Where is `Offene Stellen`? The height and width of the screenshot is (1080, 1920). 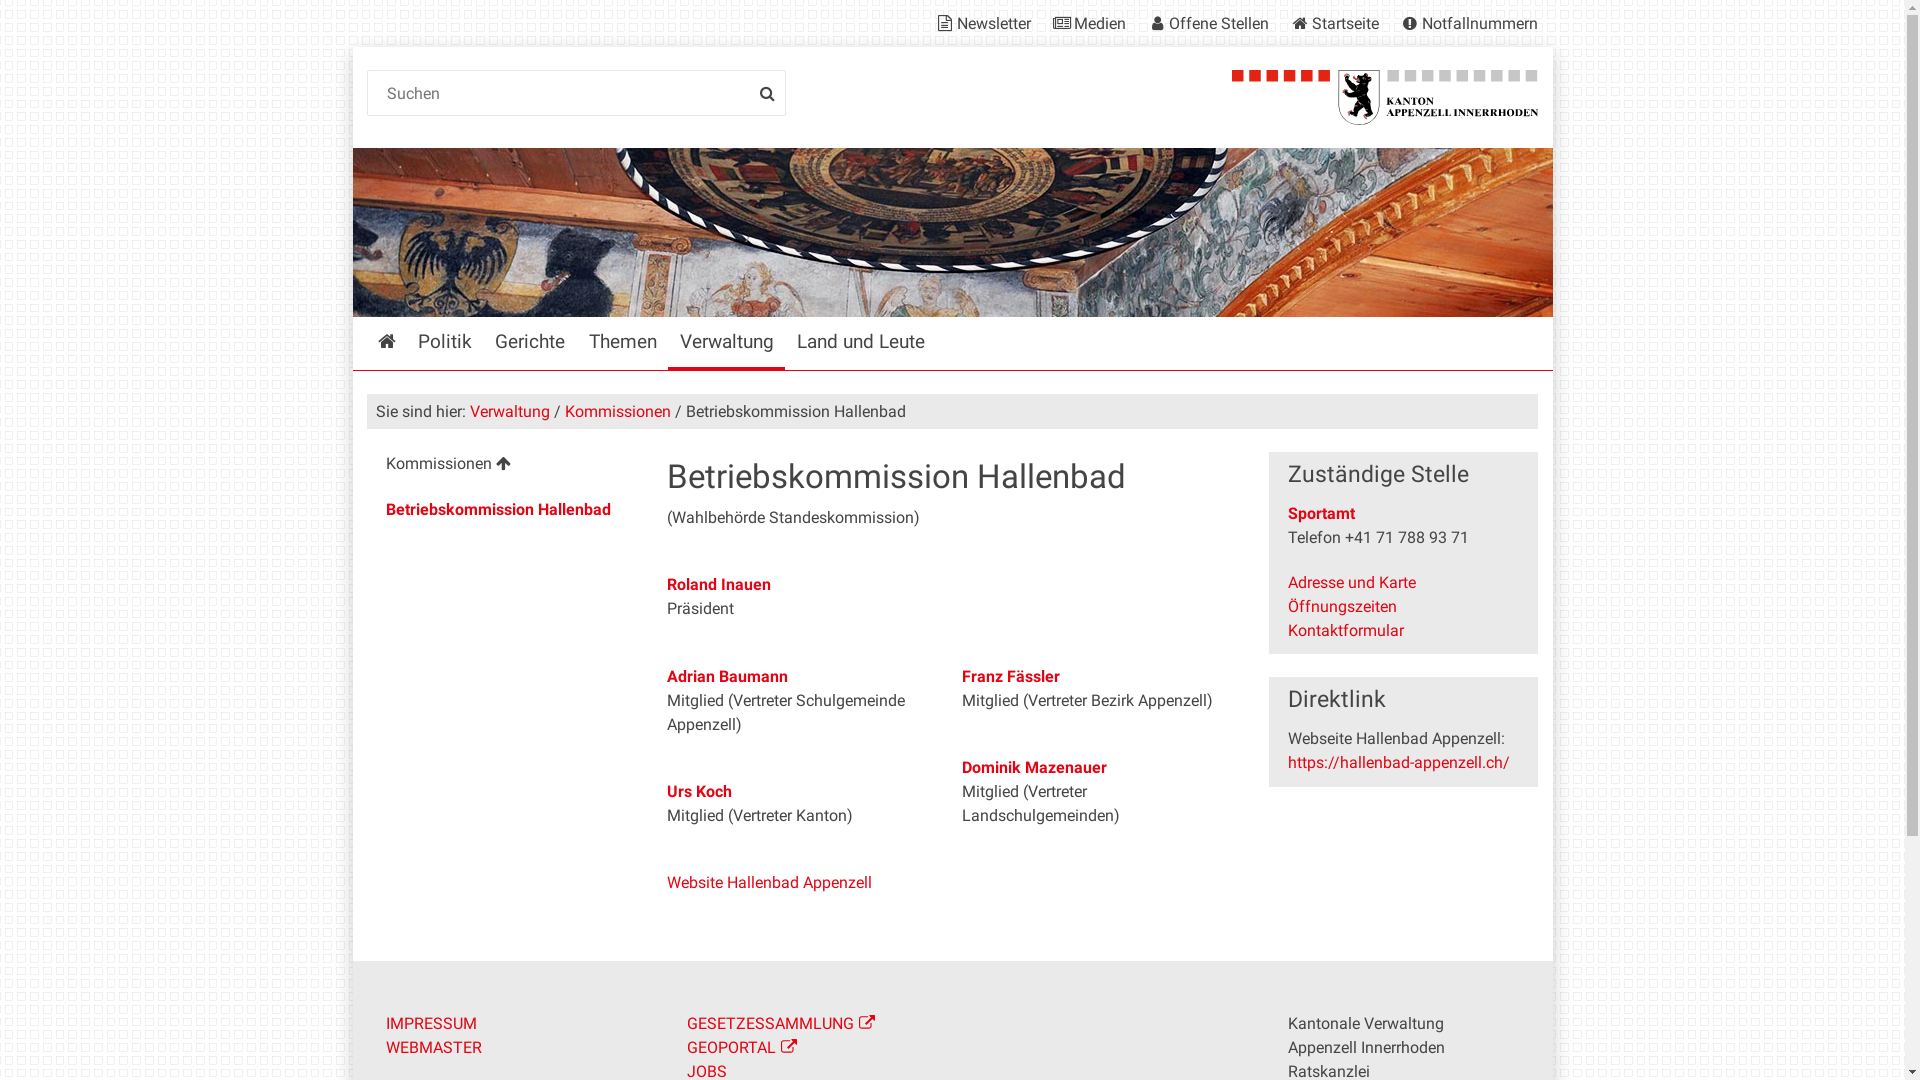 Offene Stellen is located at coordinates (1206, 24).